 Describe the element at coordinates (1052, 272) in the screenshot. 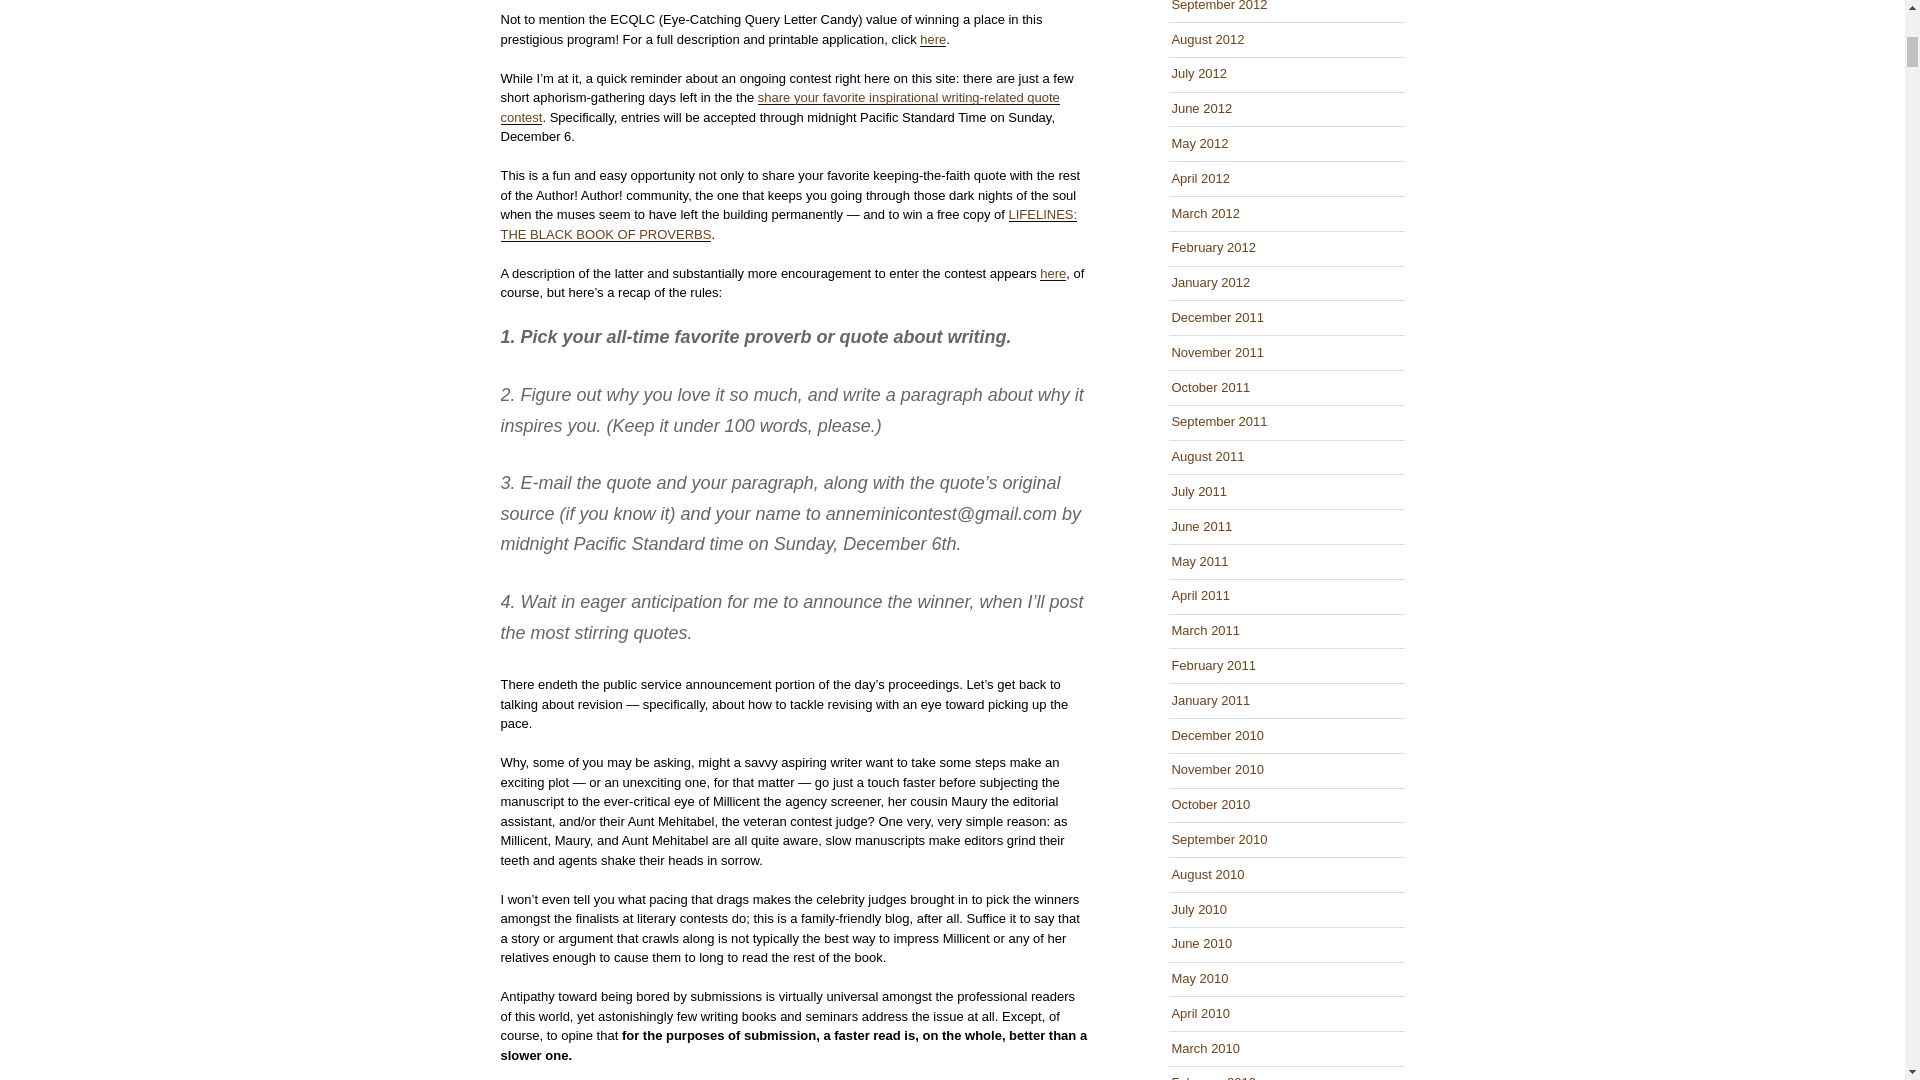

I see `here` at that location.